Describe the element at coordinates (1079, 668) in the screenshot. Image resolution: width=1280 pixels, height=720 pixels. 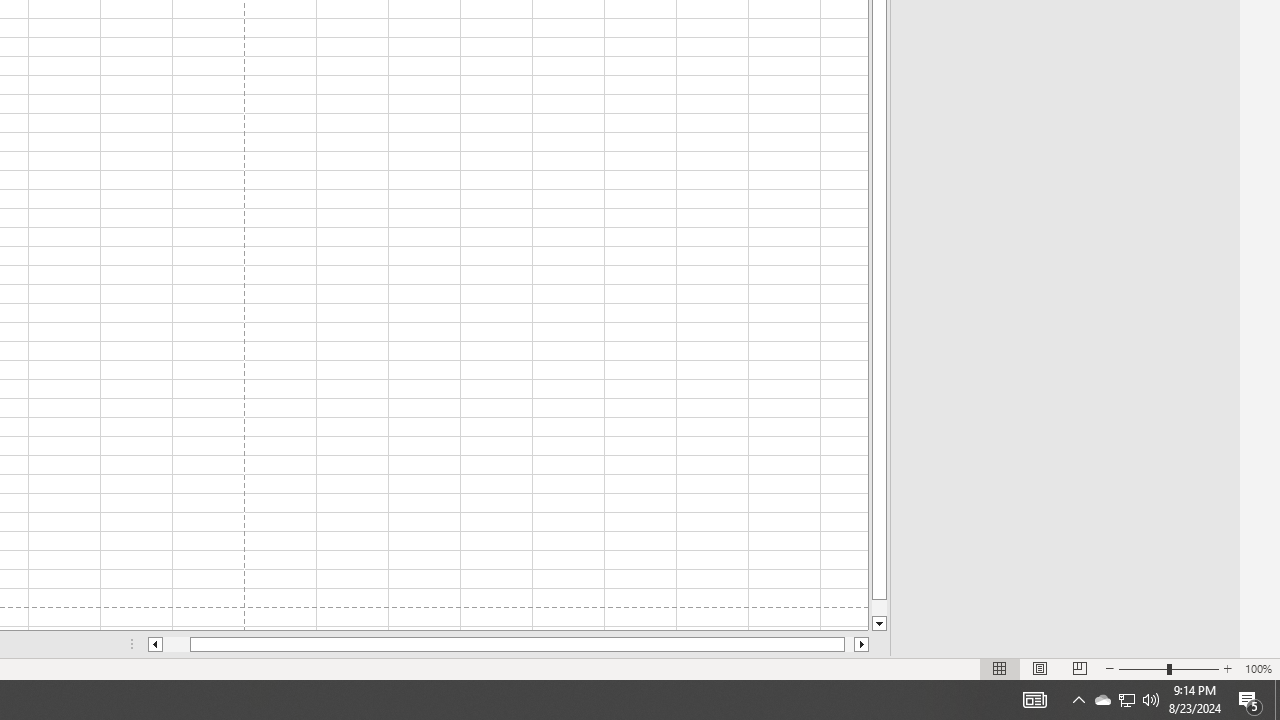
I see `Page Break Preview` at that location.